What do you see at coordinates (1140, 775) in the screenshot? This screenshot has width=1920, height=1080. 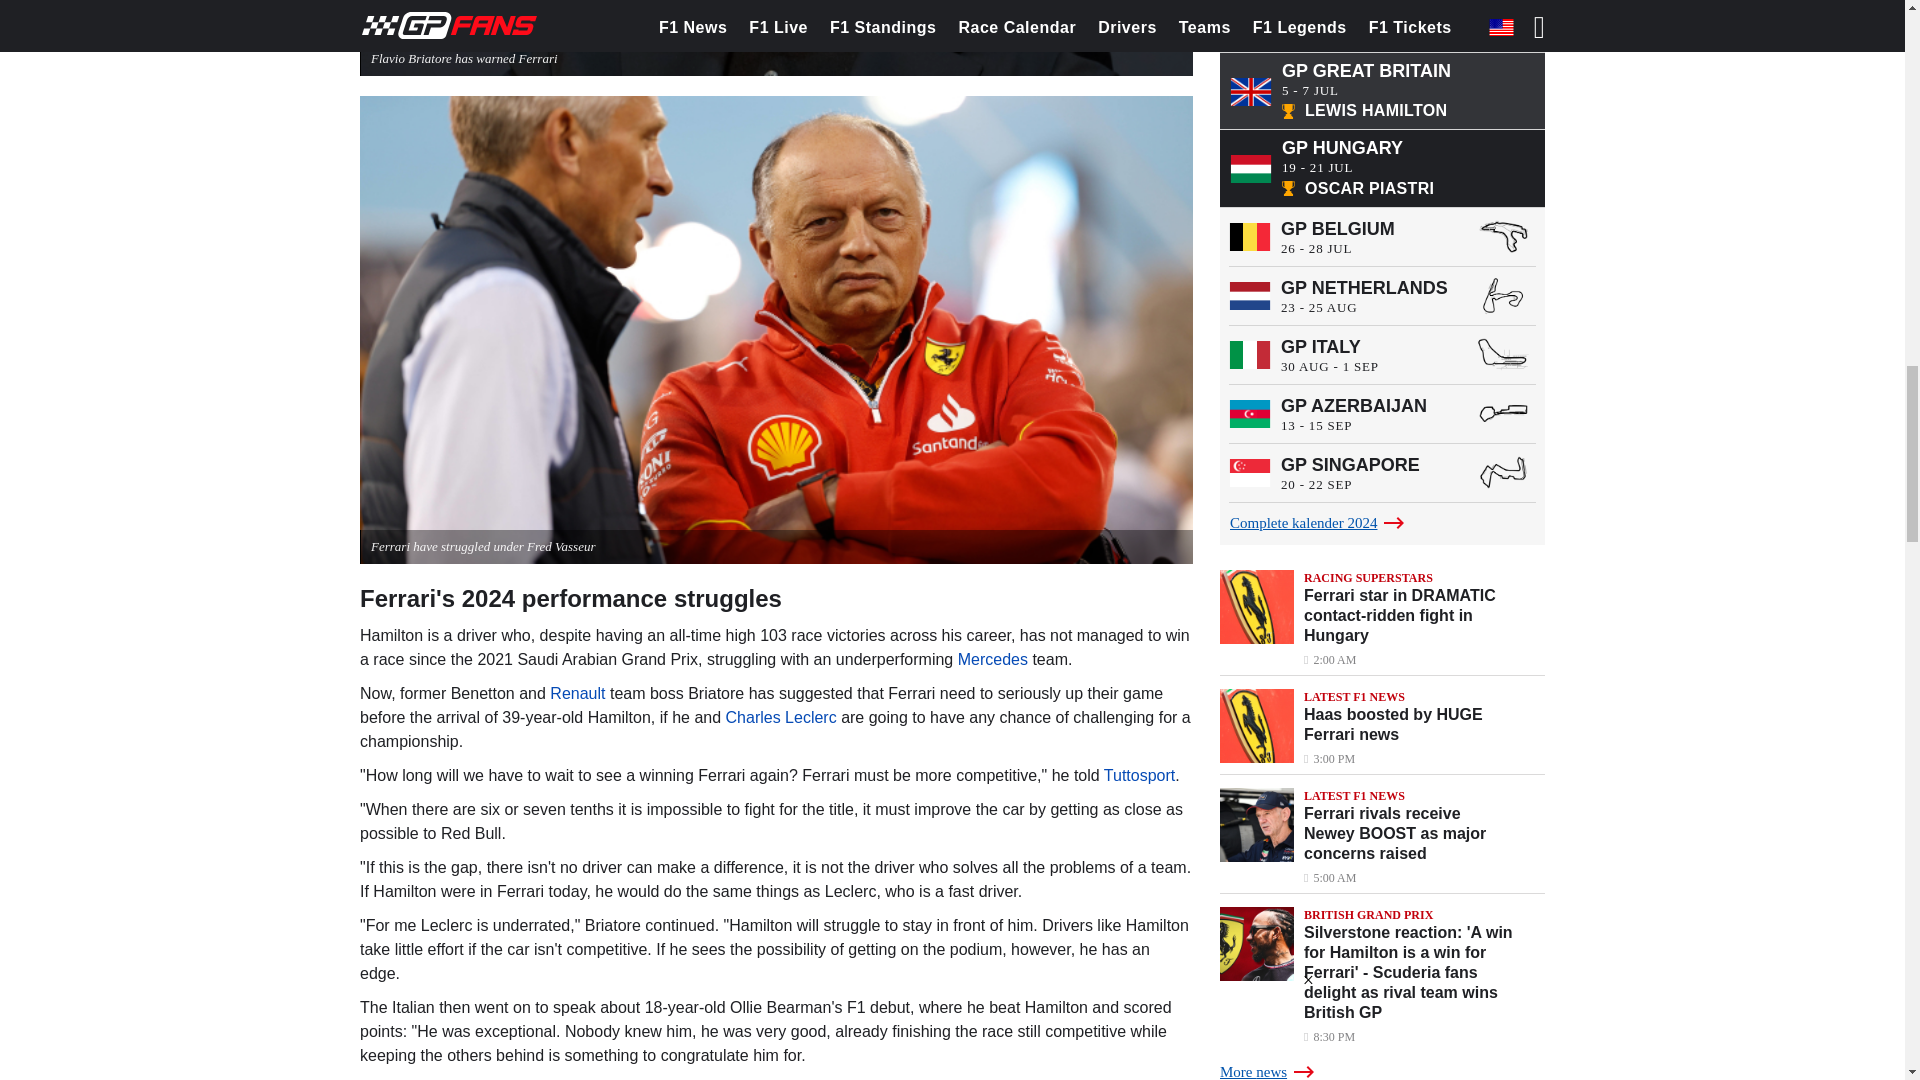 I see `Tuttosport` at bounding box center [1140, 775].